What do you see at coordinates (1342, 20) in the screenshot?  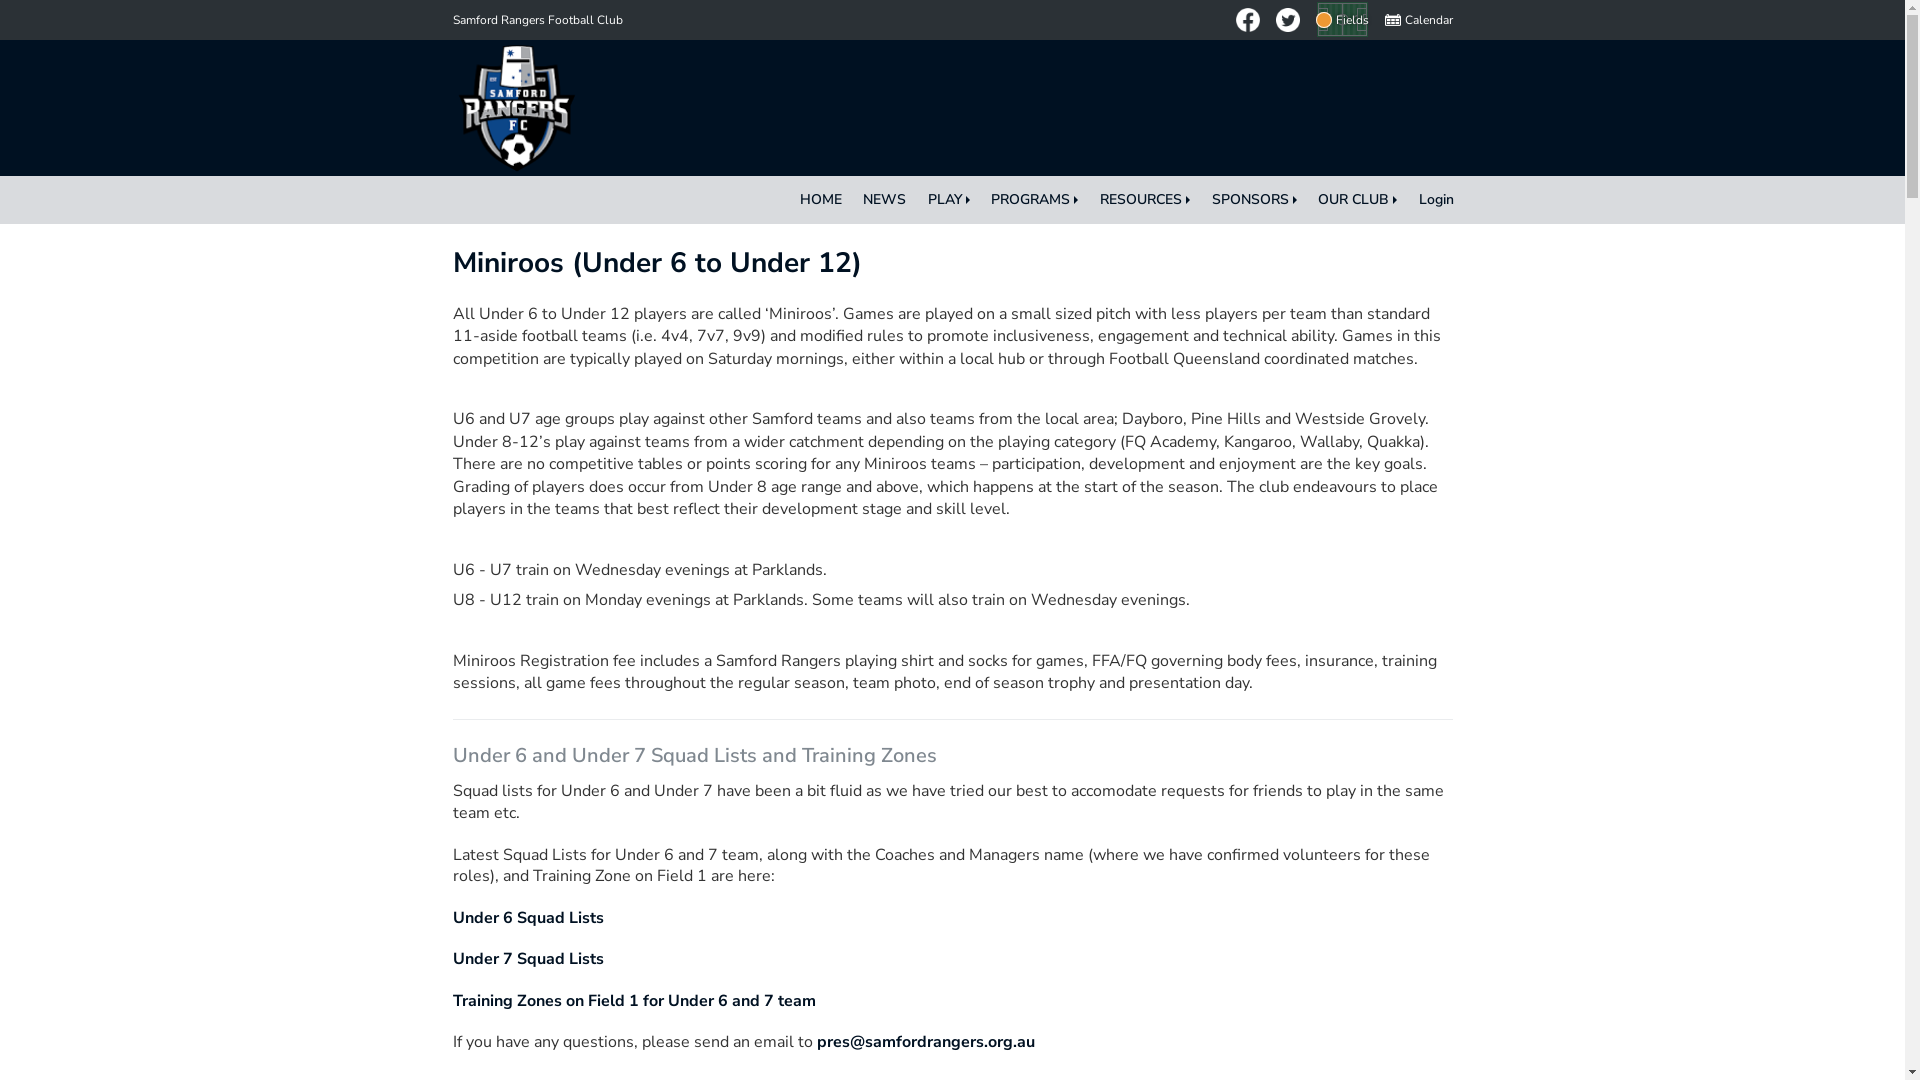 I see `Fields` at bounding box center [1342, 20].